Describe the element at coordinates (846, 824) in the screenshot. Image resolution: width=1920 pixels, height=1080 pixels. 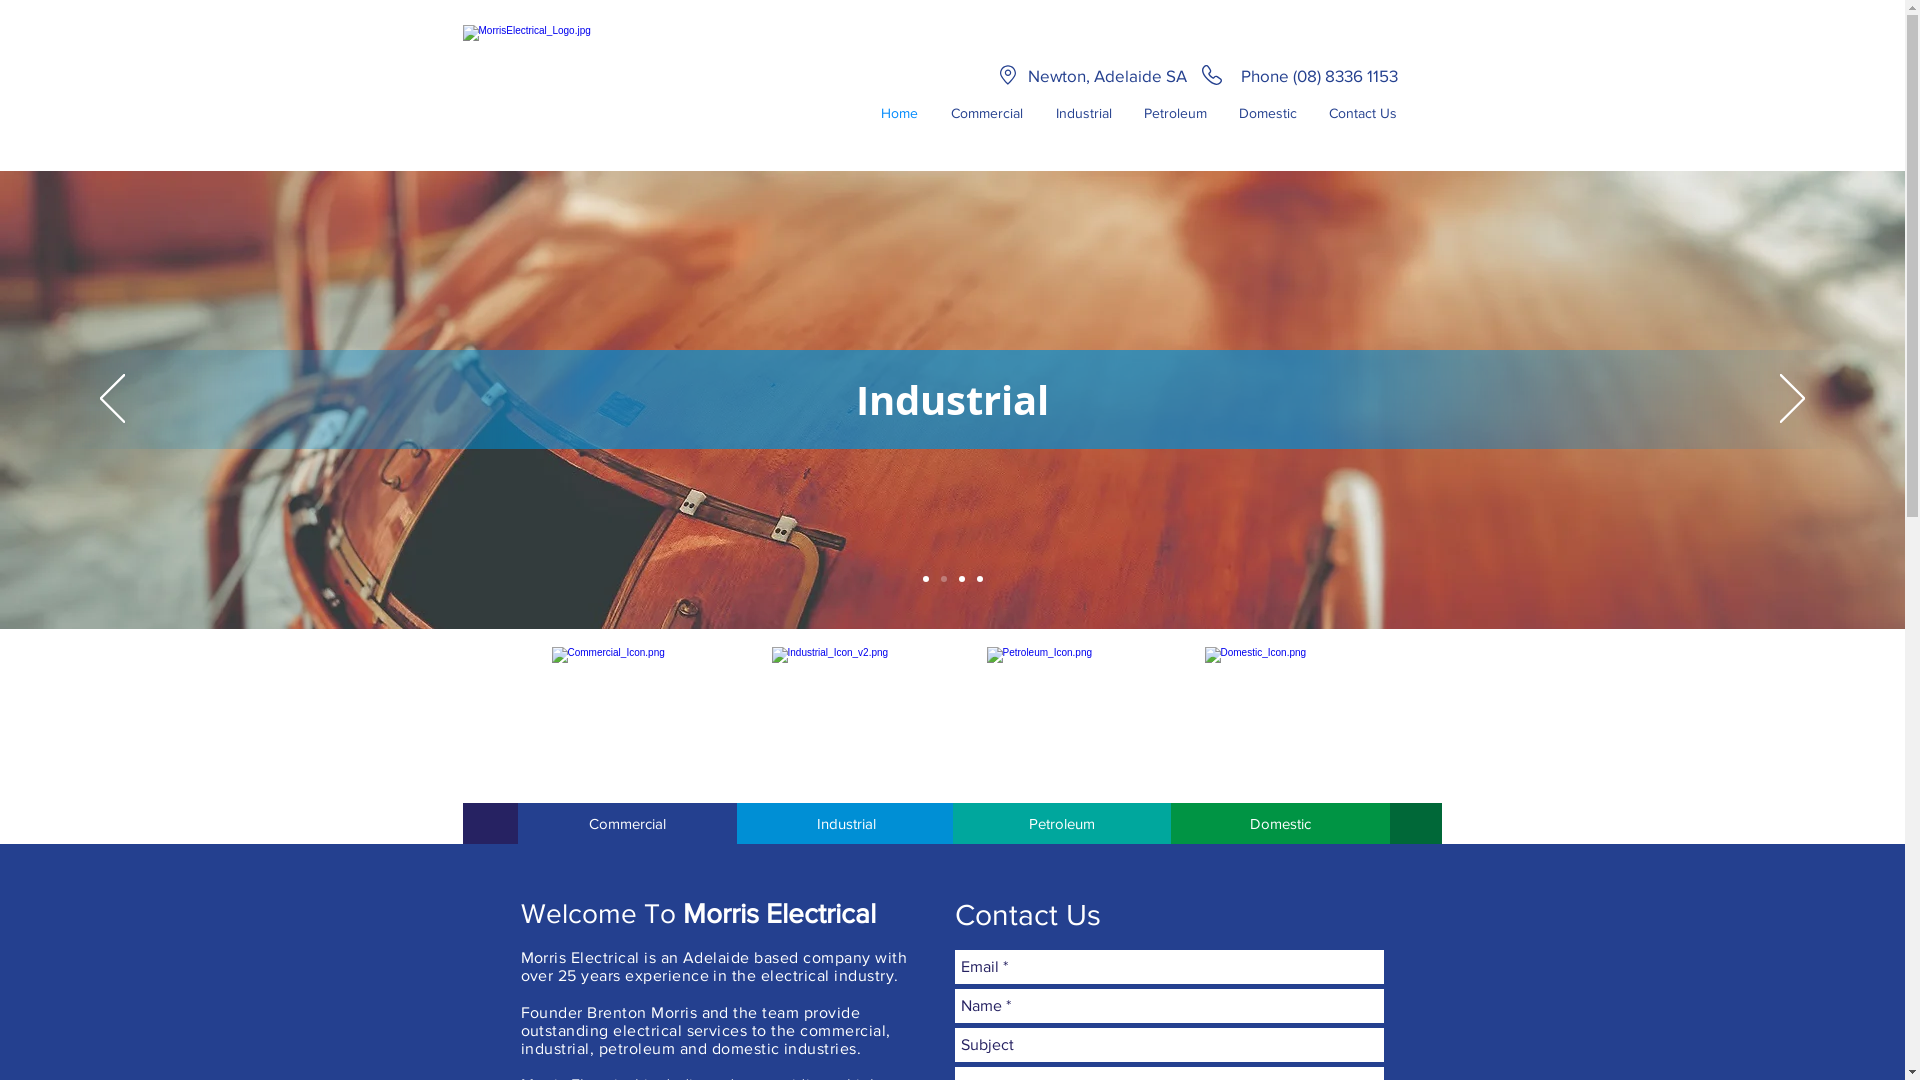
I see `Industrial` at that location.